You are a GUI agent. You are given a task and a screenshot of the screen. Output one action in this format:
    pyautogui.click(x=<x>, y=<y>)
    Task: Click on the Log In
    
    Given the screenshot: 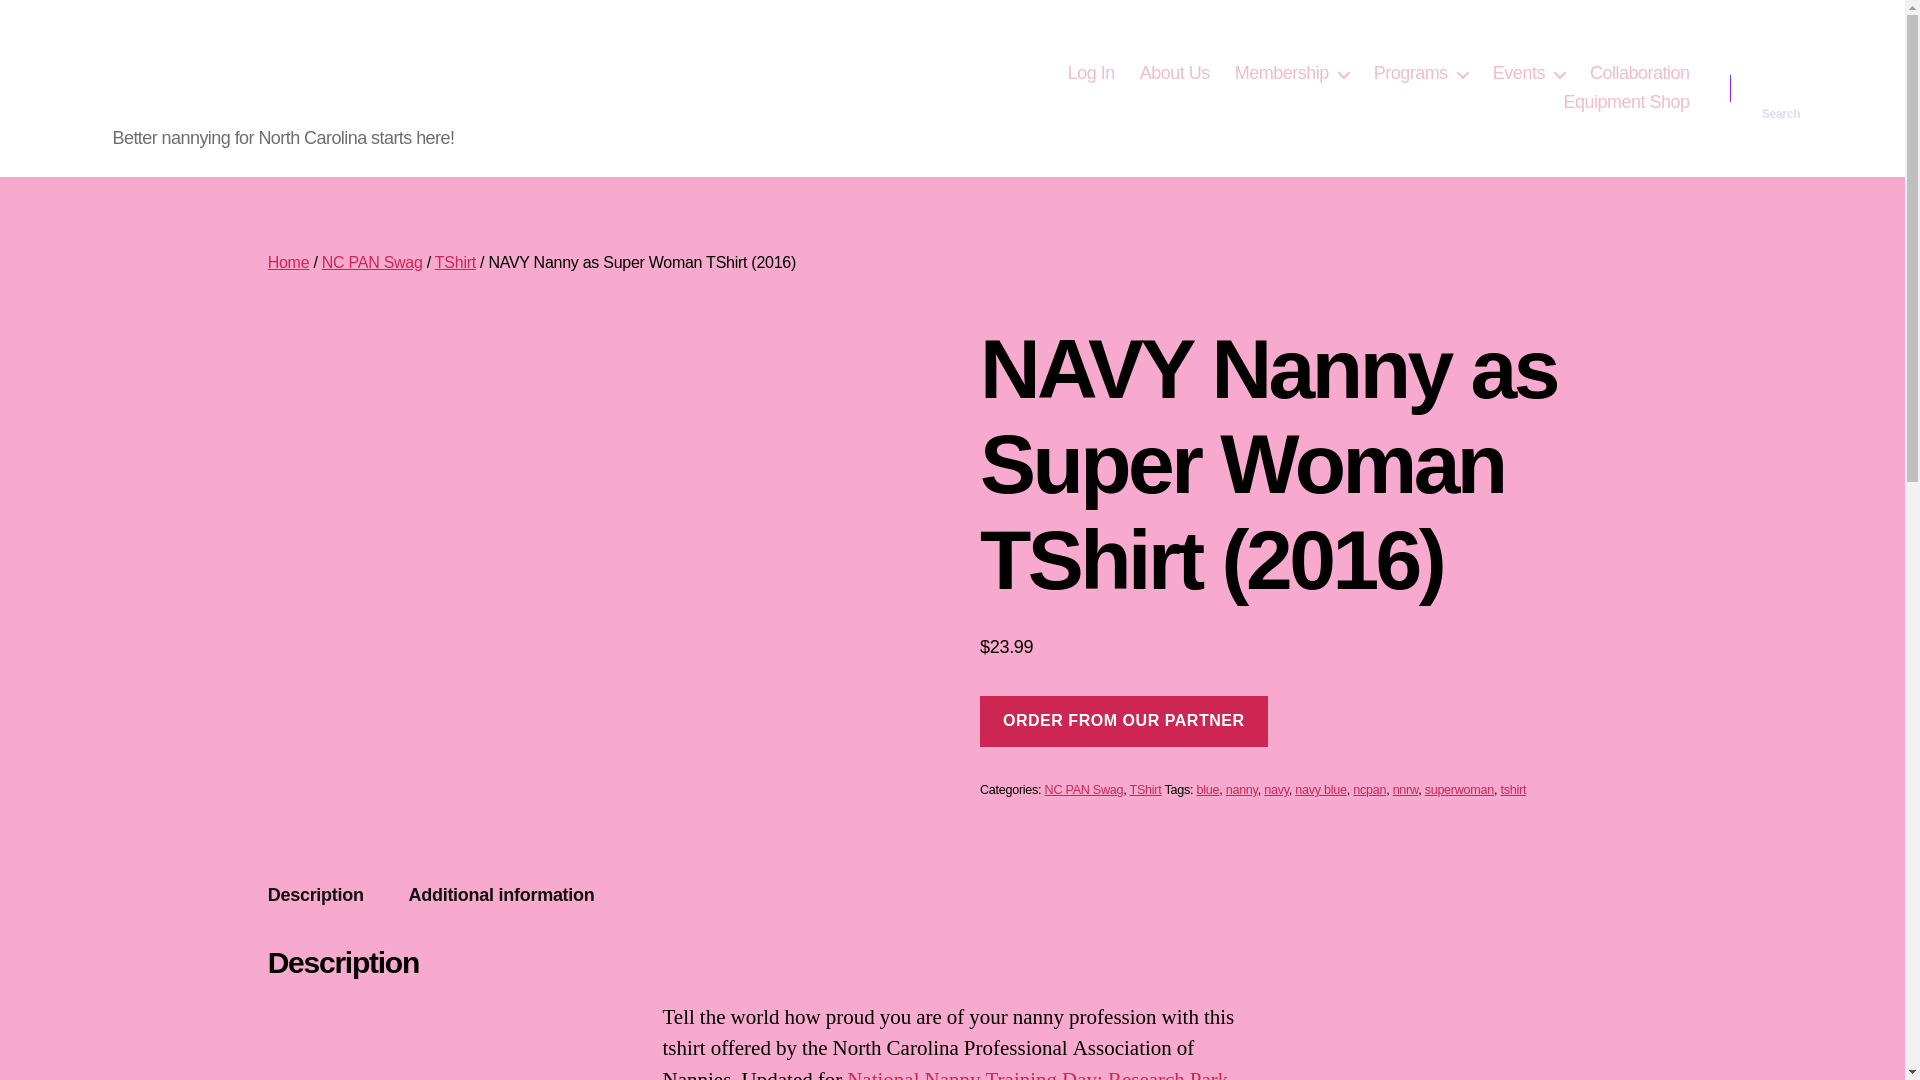 What is the action you would take?
    pyautogui.click(x=1091, y=74)
    